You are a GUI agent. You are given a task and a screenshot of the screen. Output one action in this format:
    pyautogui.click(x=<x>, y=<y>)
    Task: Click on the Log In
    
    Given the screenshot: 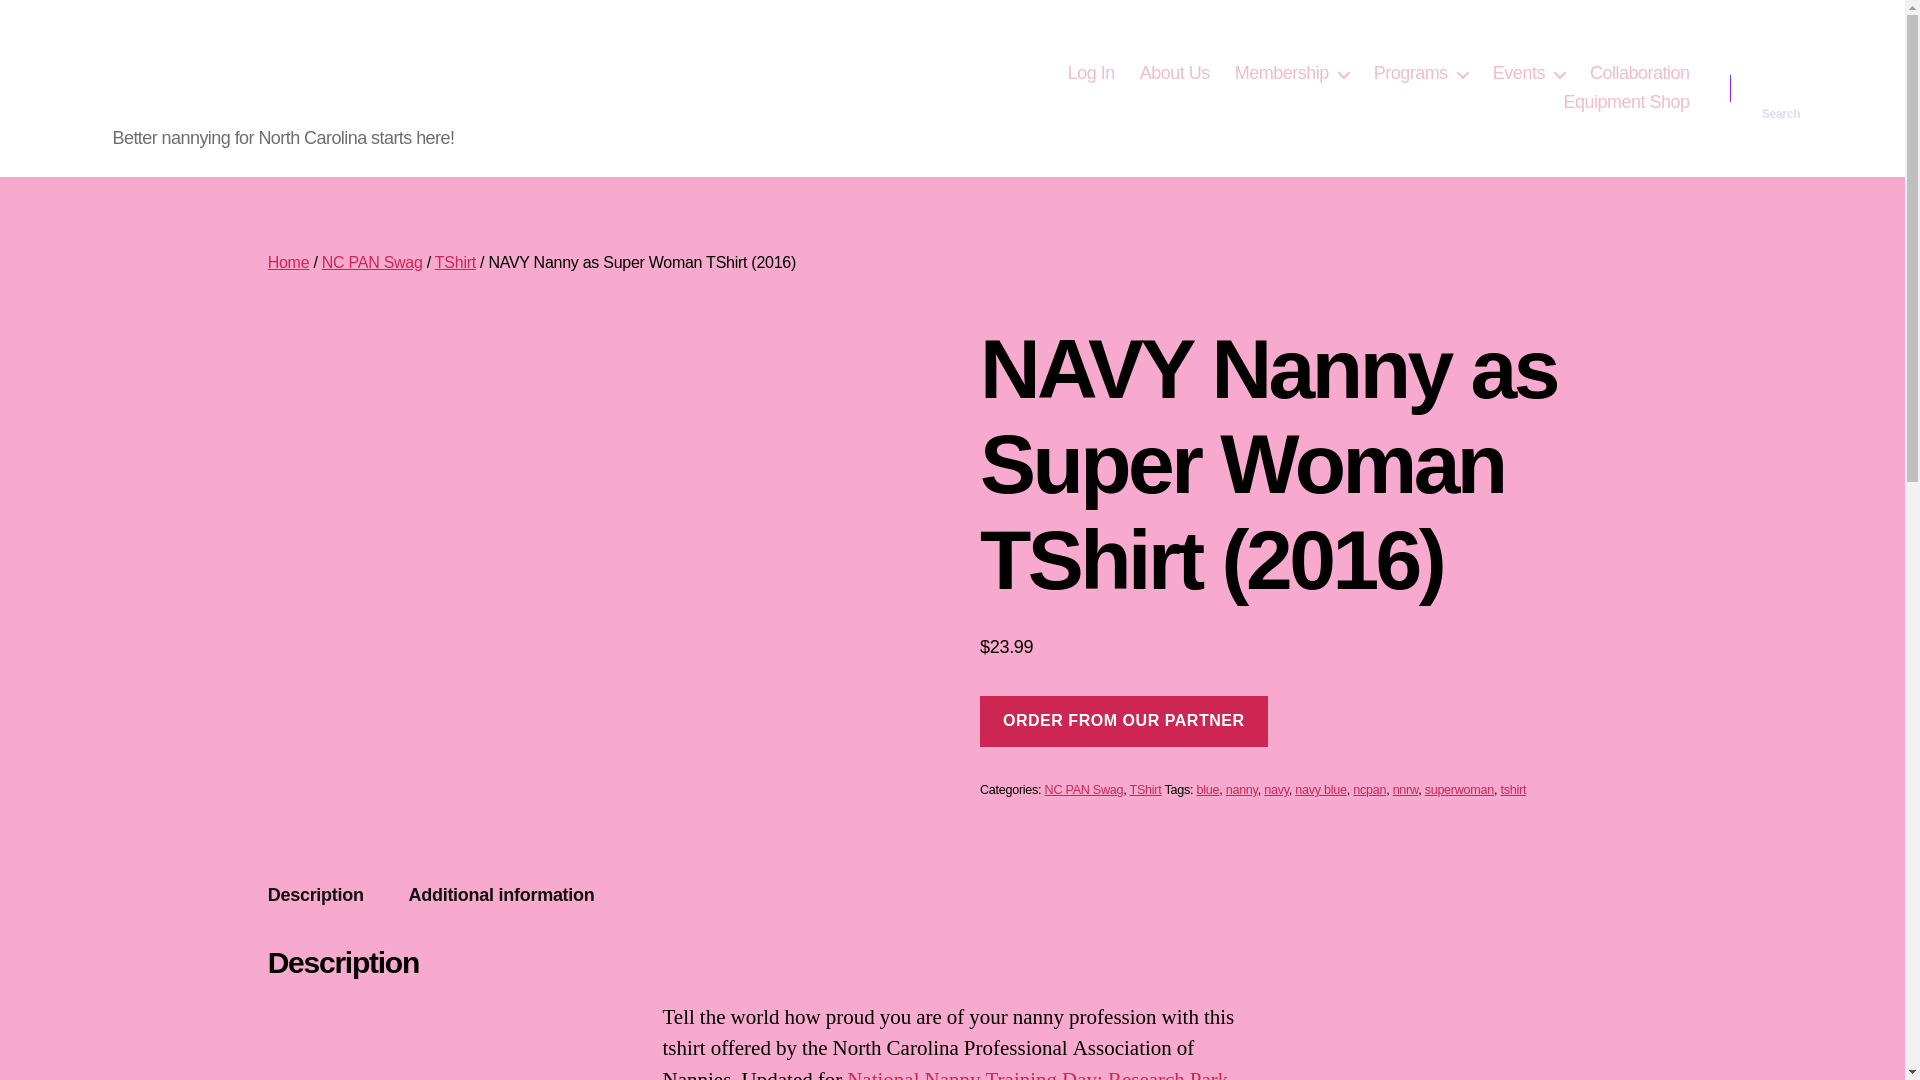 What is the action you would take?
    pyautogui.click(x=1091, y=74)
    